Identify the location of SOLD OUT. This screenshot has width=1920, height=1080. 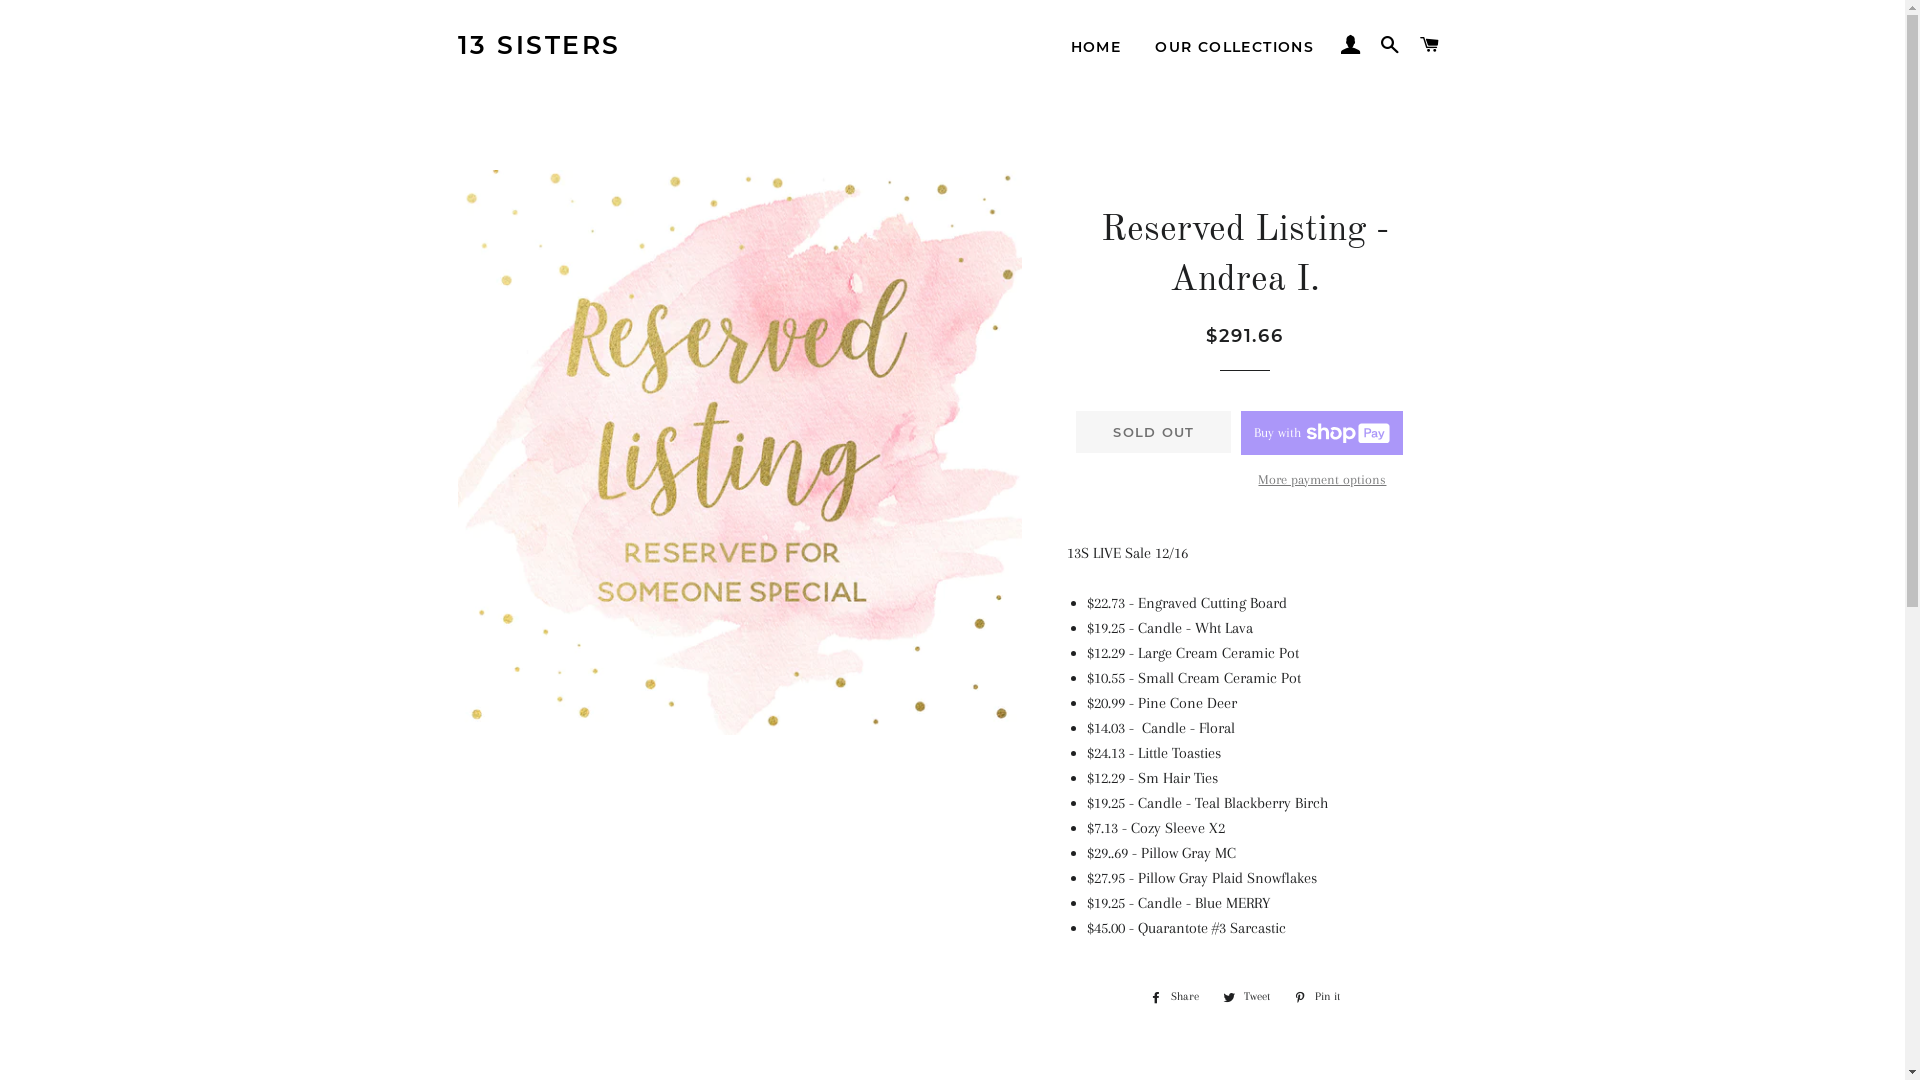
(1154, 432).